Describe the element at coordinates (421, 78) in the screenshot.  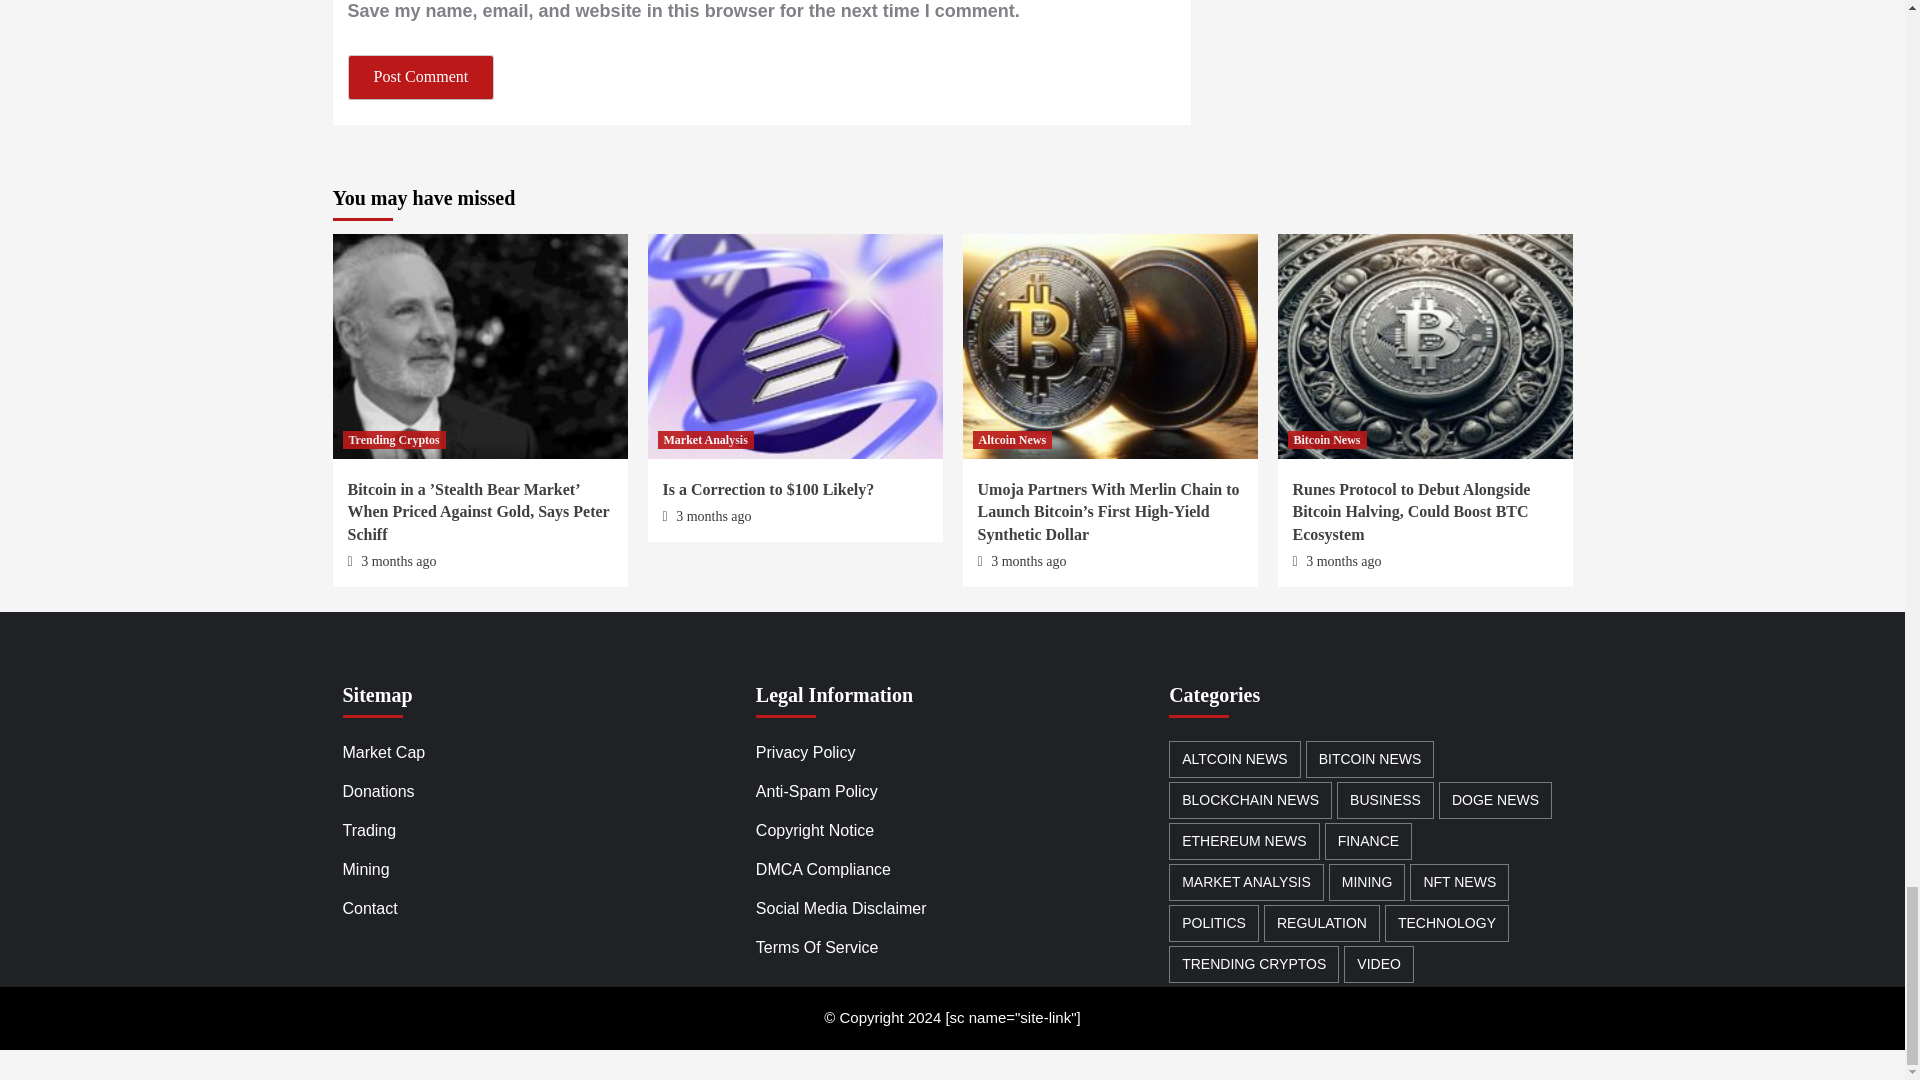
I see `Post Comment` at that location.